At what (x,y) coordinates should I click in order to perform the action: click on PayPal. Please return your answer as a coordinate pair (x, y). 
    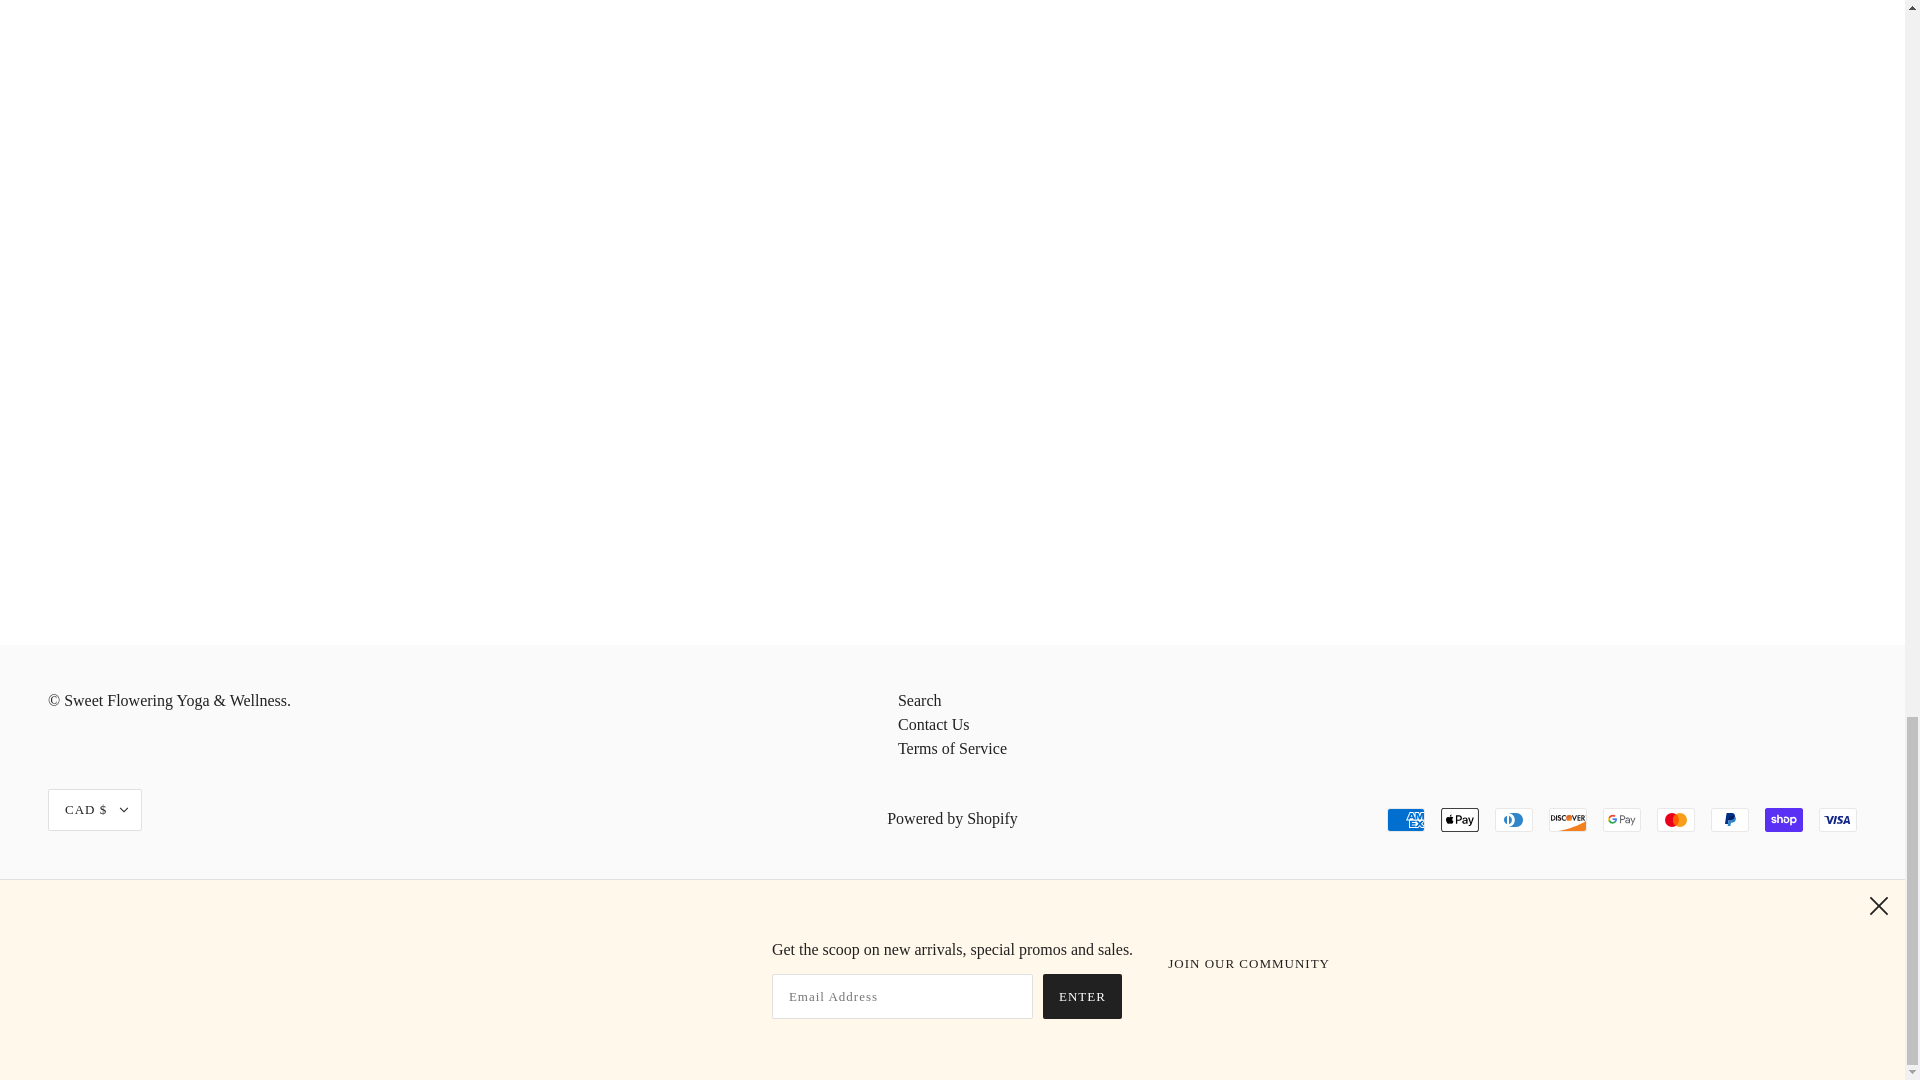
    Looking at the image, I should click on (1730, 819).